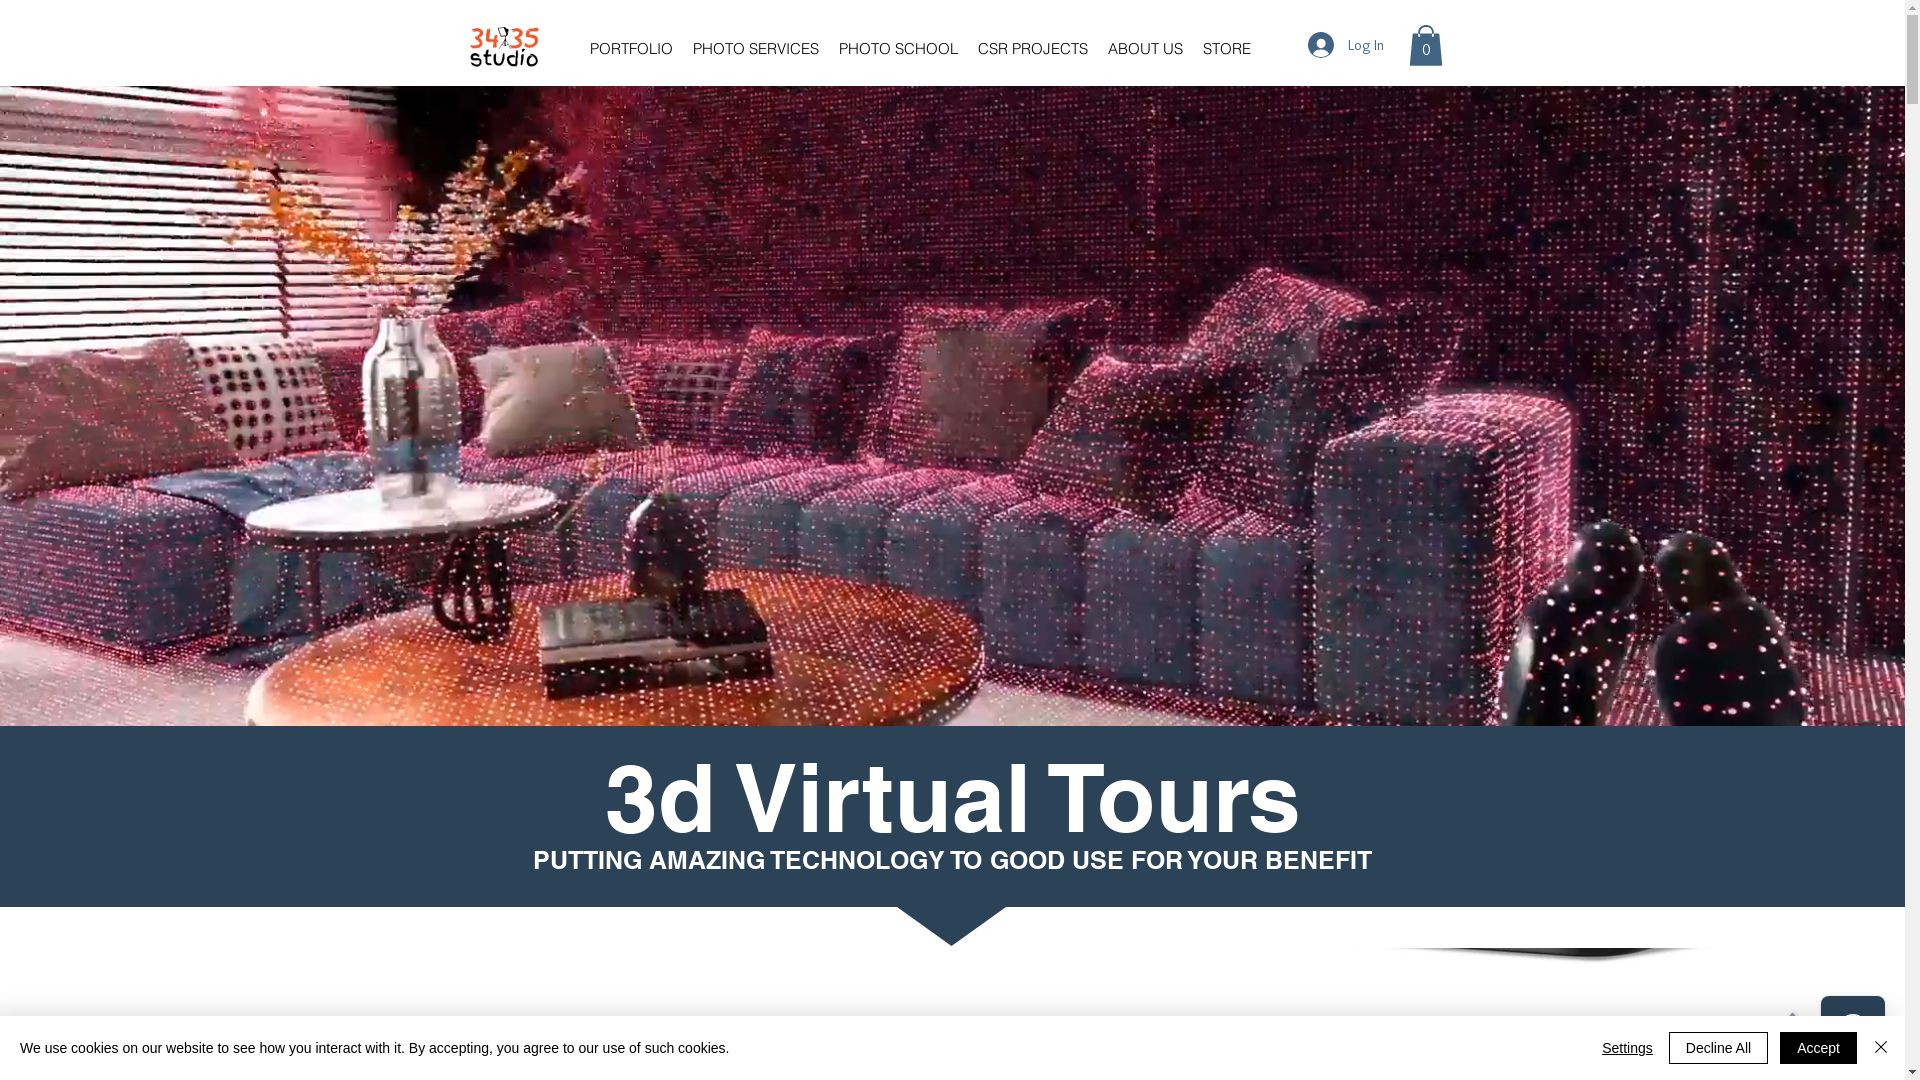 The height and width of the screenshot is (1080, 1920). What do you see at coordinates (1346, 45) in the screenshot?
I see `Log In` at bounding box center [1346, 45].